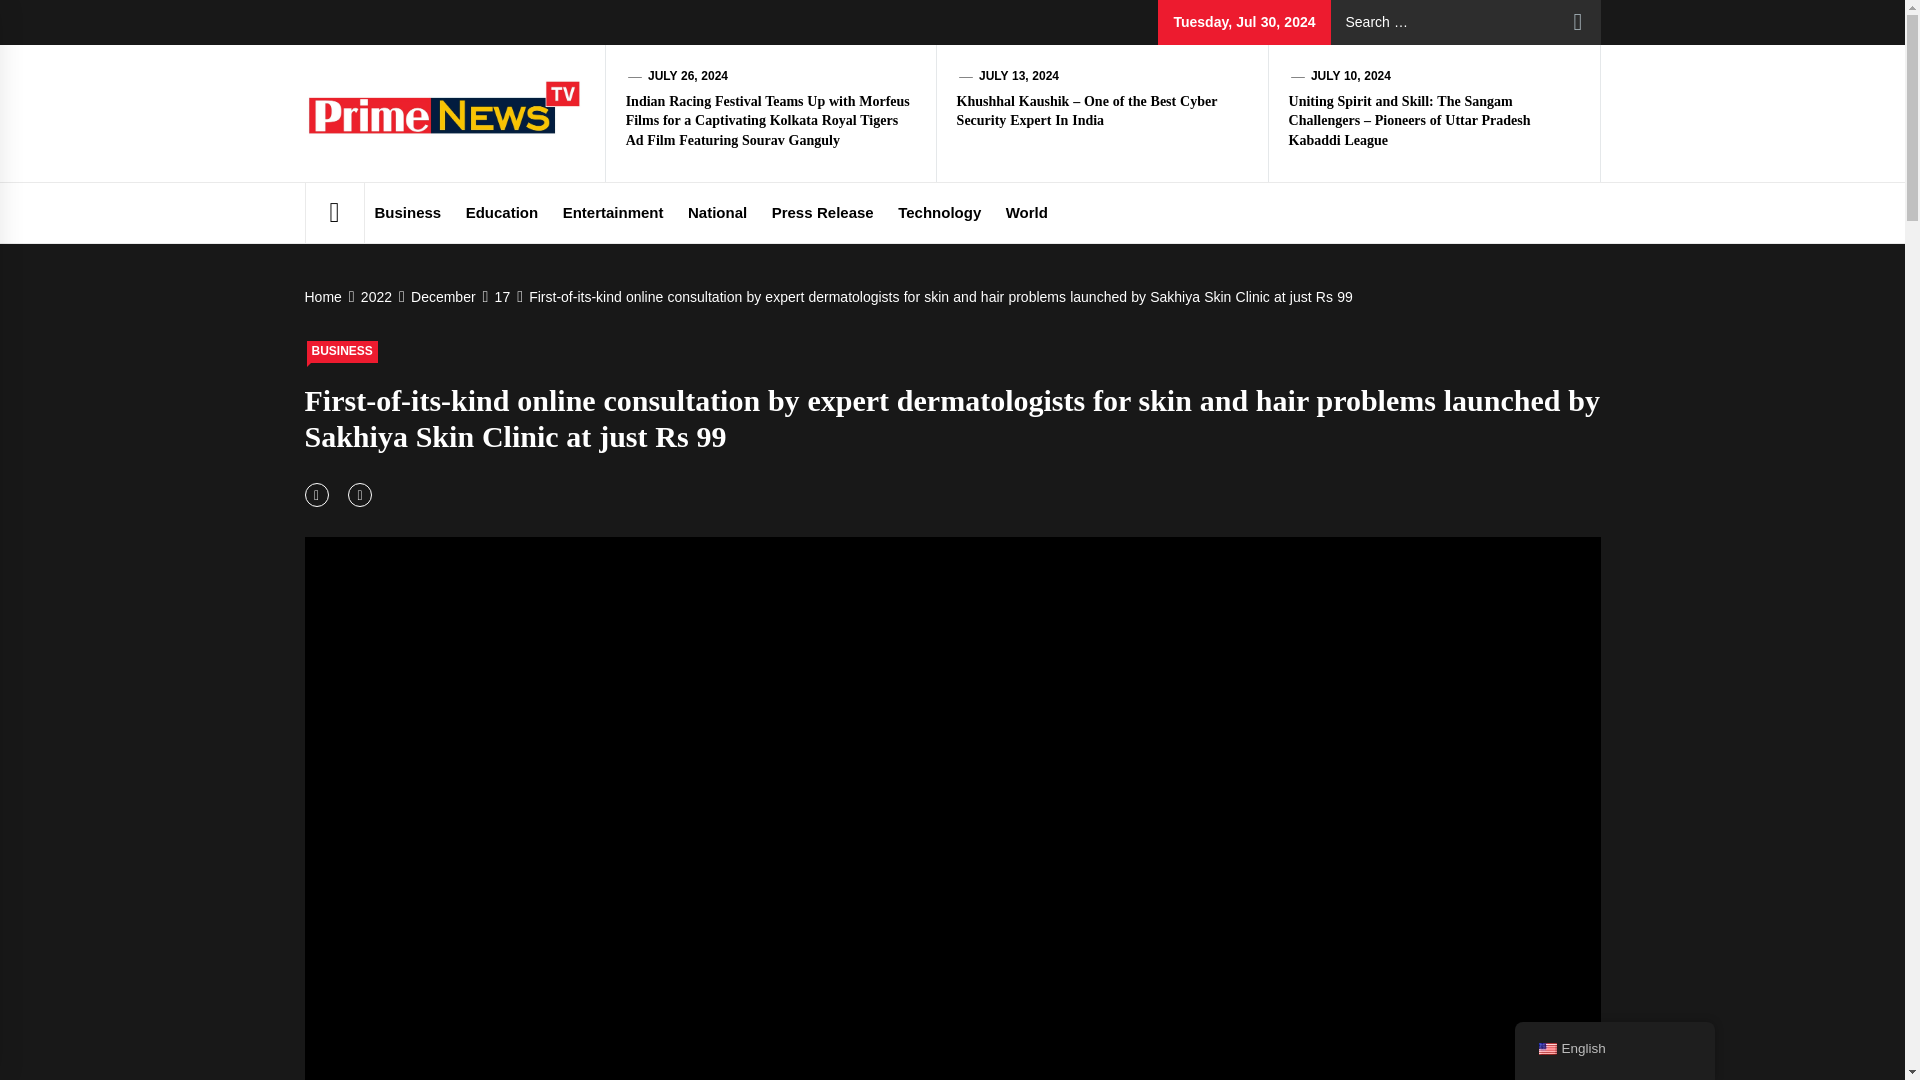  What do you see at coordinates (408, 212) in the screenshot?
I see `Business` at bounding box center [408, 212].